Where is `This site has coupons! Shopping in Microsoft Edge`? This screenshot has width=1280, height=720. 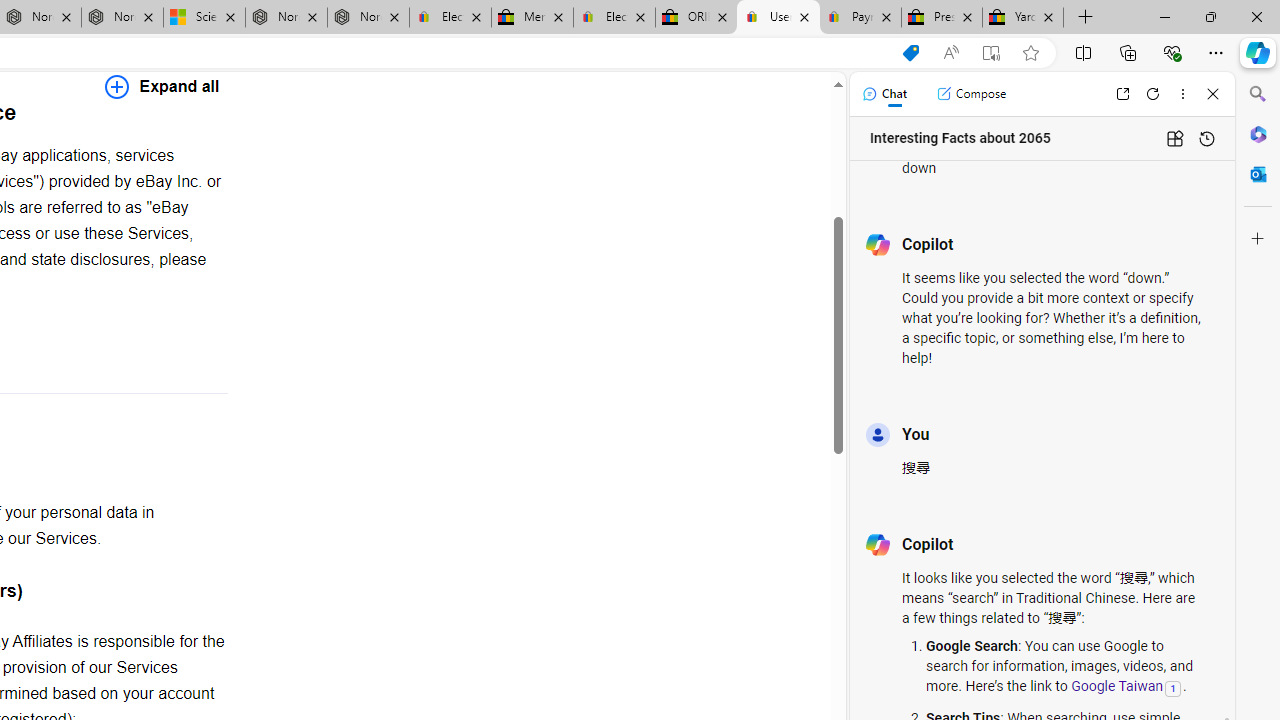 This site has coupons! Shopping in Microsoft Edge is located at coordinates (910, 53).